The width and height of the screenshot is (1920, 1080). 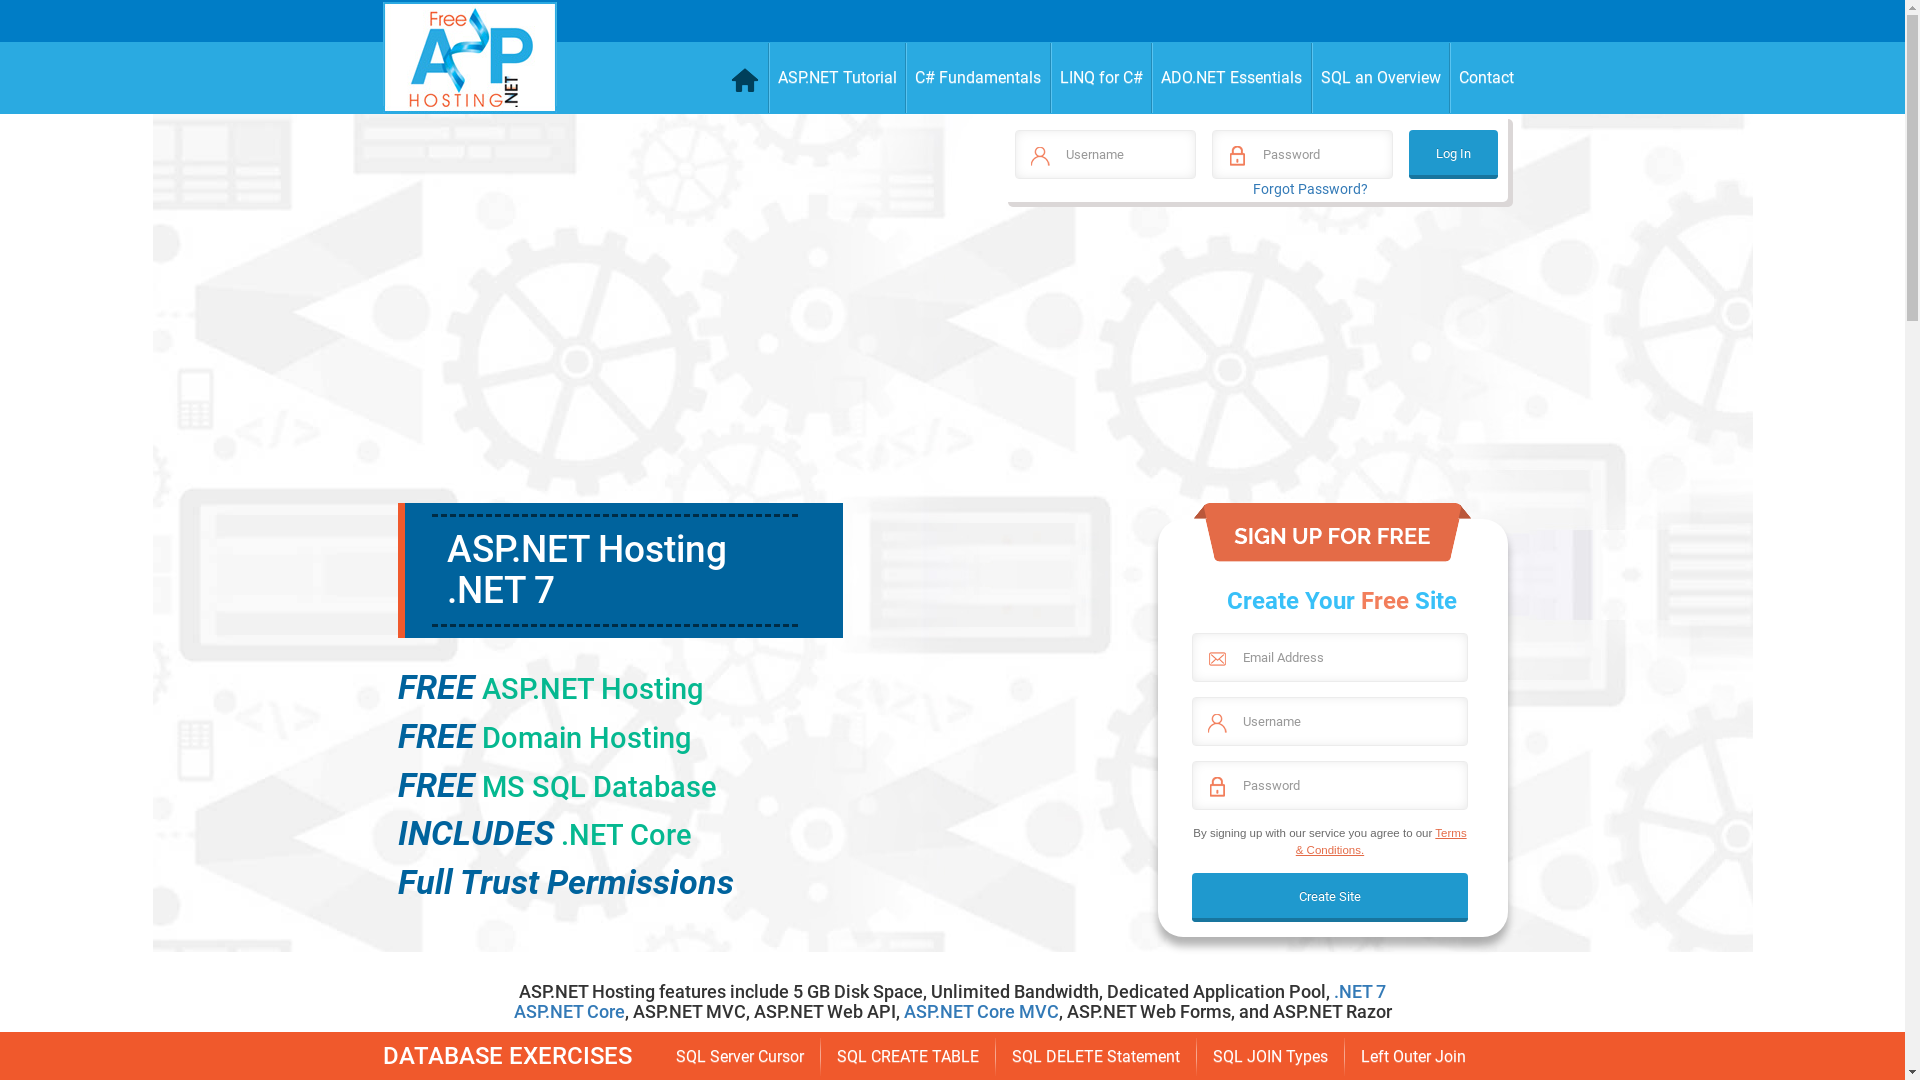 What do you see at coordinates (1454, 154) in the screenshot?
I see `Log In` at bounding box center [1454, 154].